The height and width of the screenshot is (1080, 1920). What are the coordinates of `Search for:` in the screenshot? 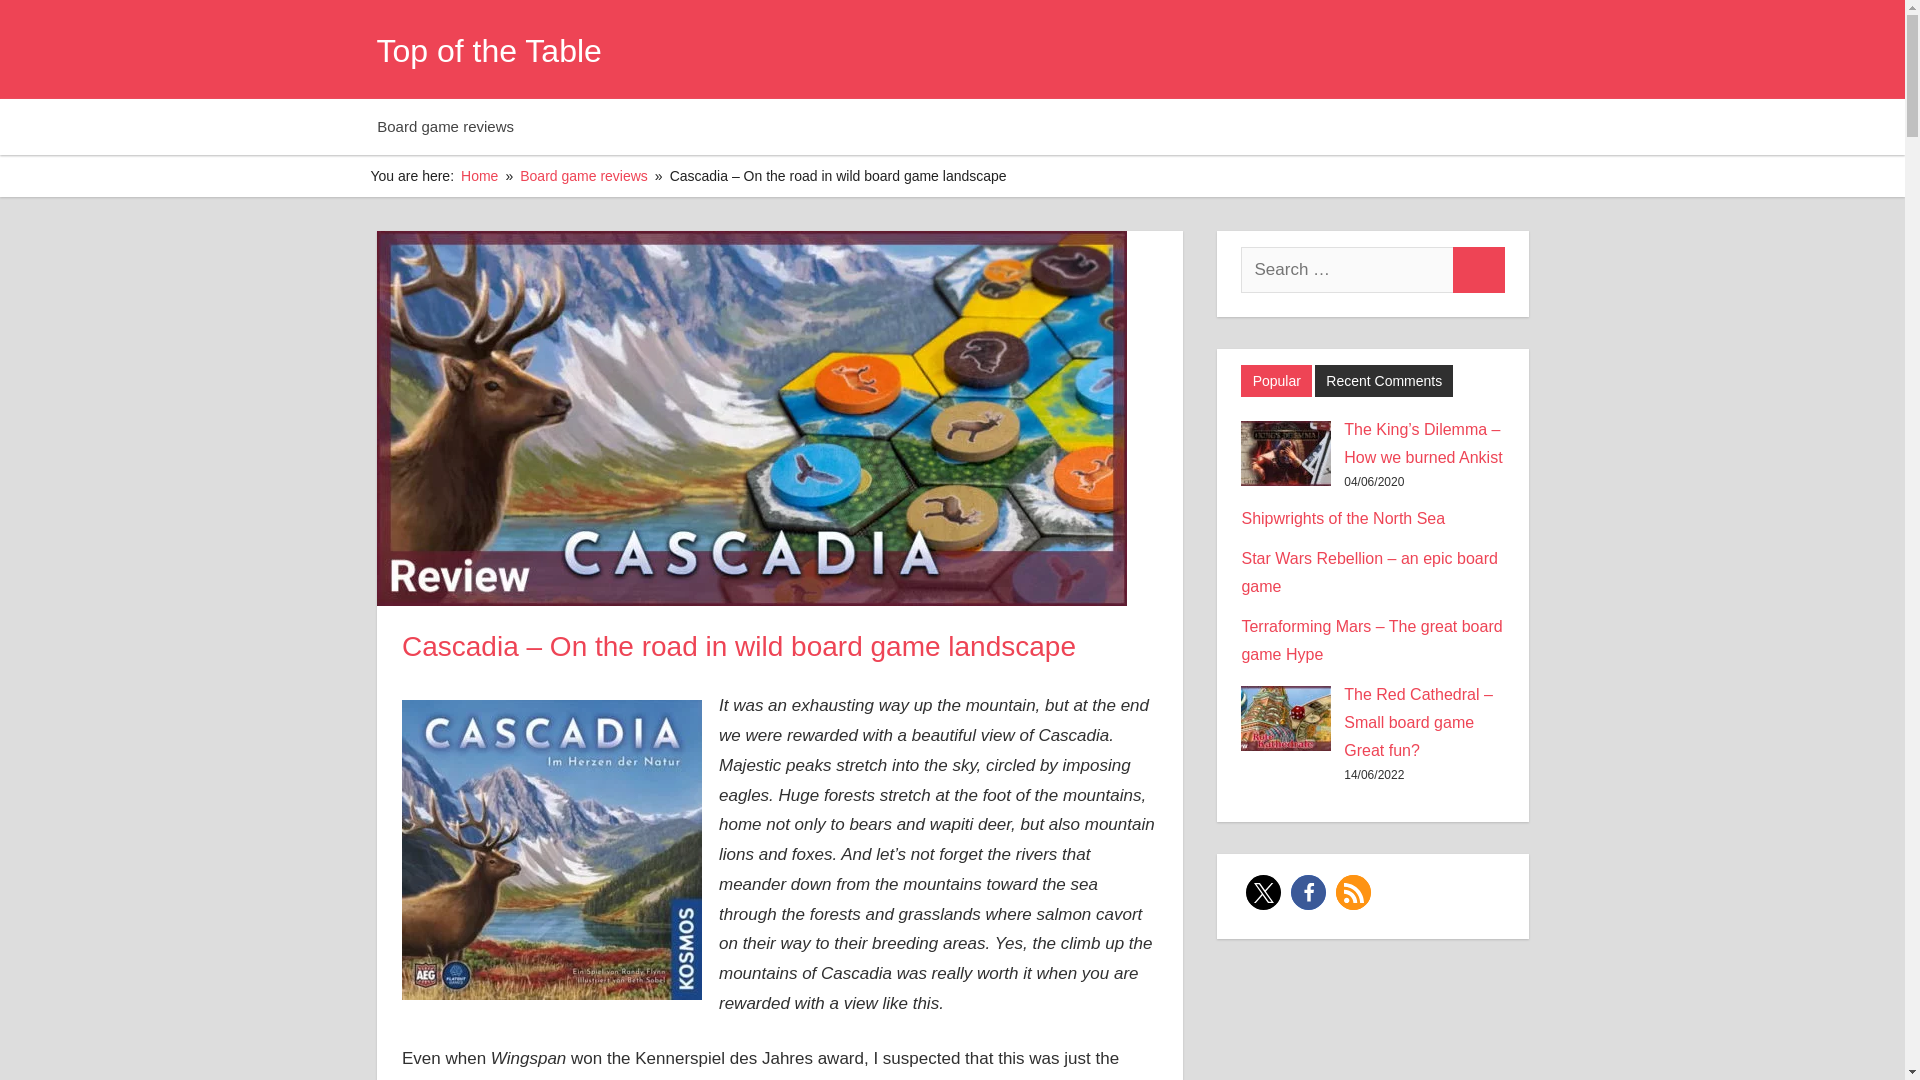 It's located at (1346, 270).